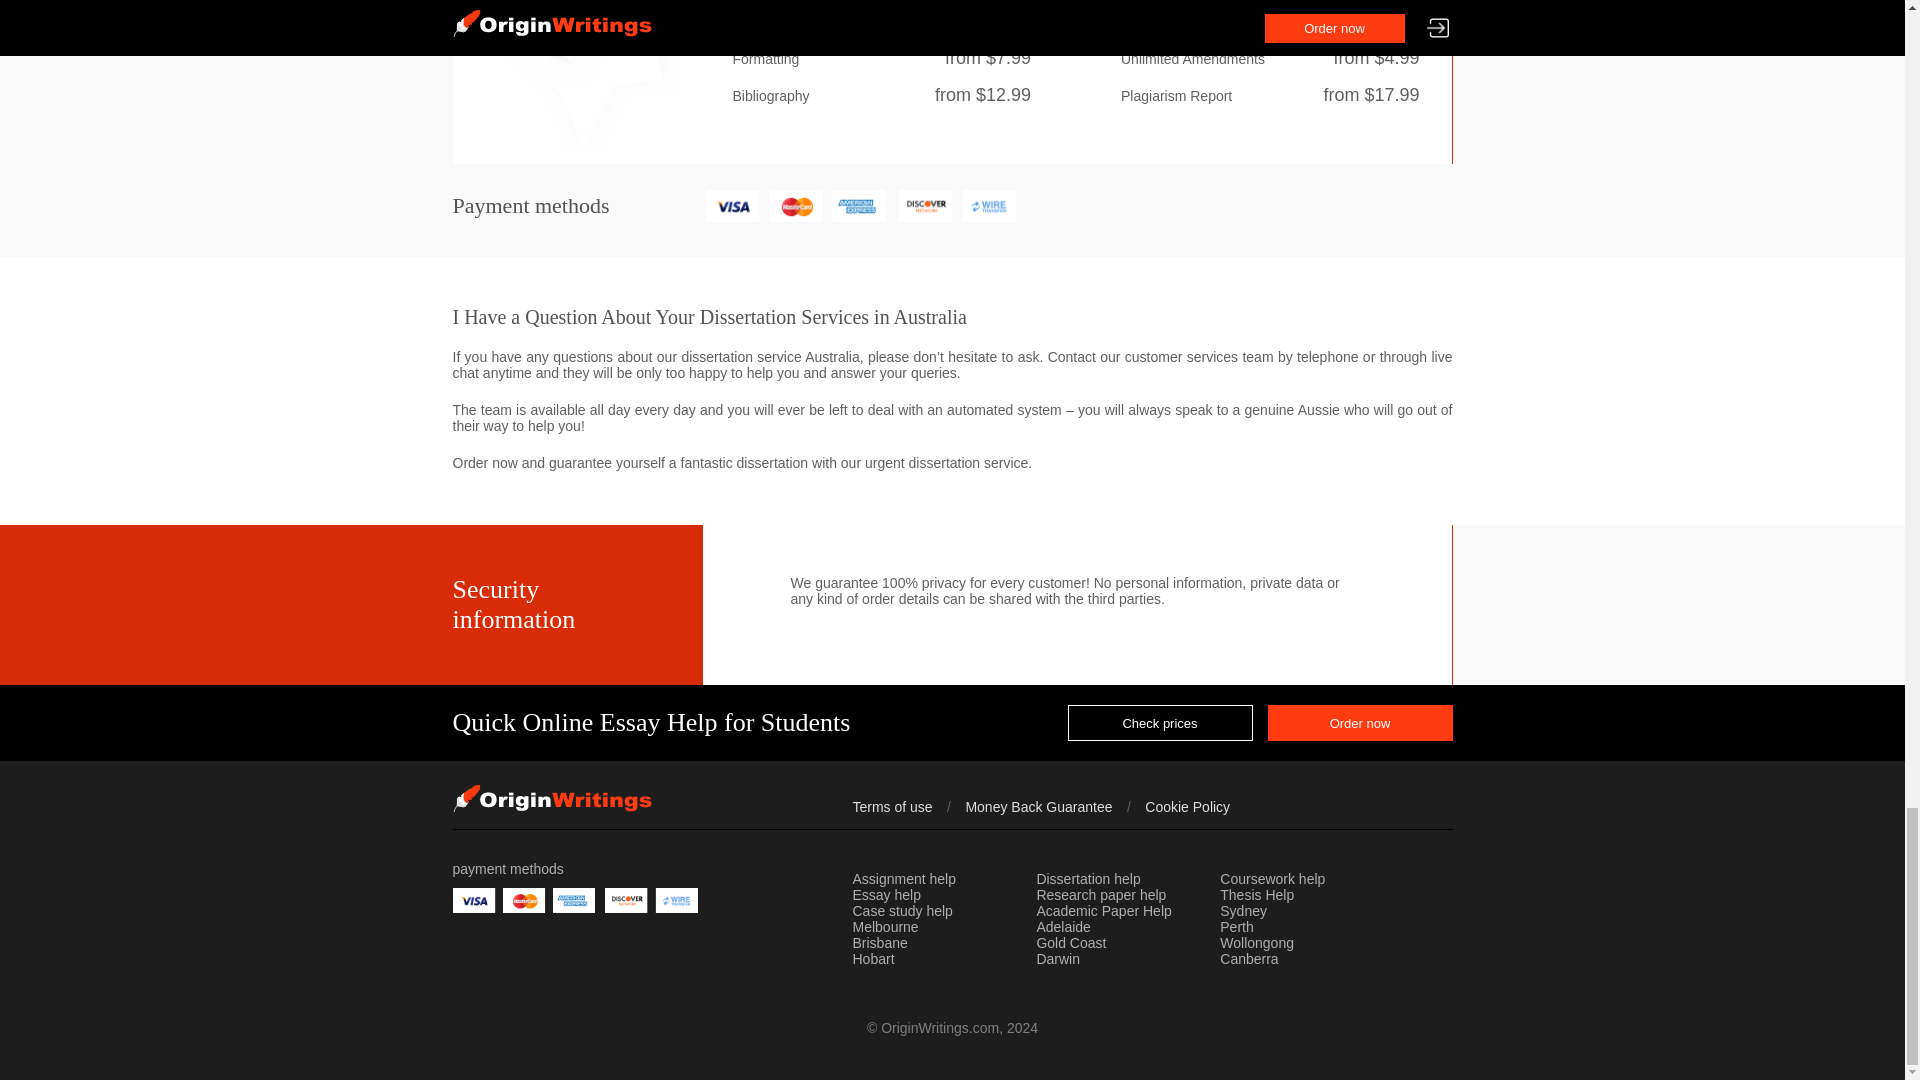 The height and width of the screenshot is (1080, 1920). What do you see at coordinates (904, 879) in the screenshot?
I see `Assignment help` at bounding box center [904, 879].